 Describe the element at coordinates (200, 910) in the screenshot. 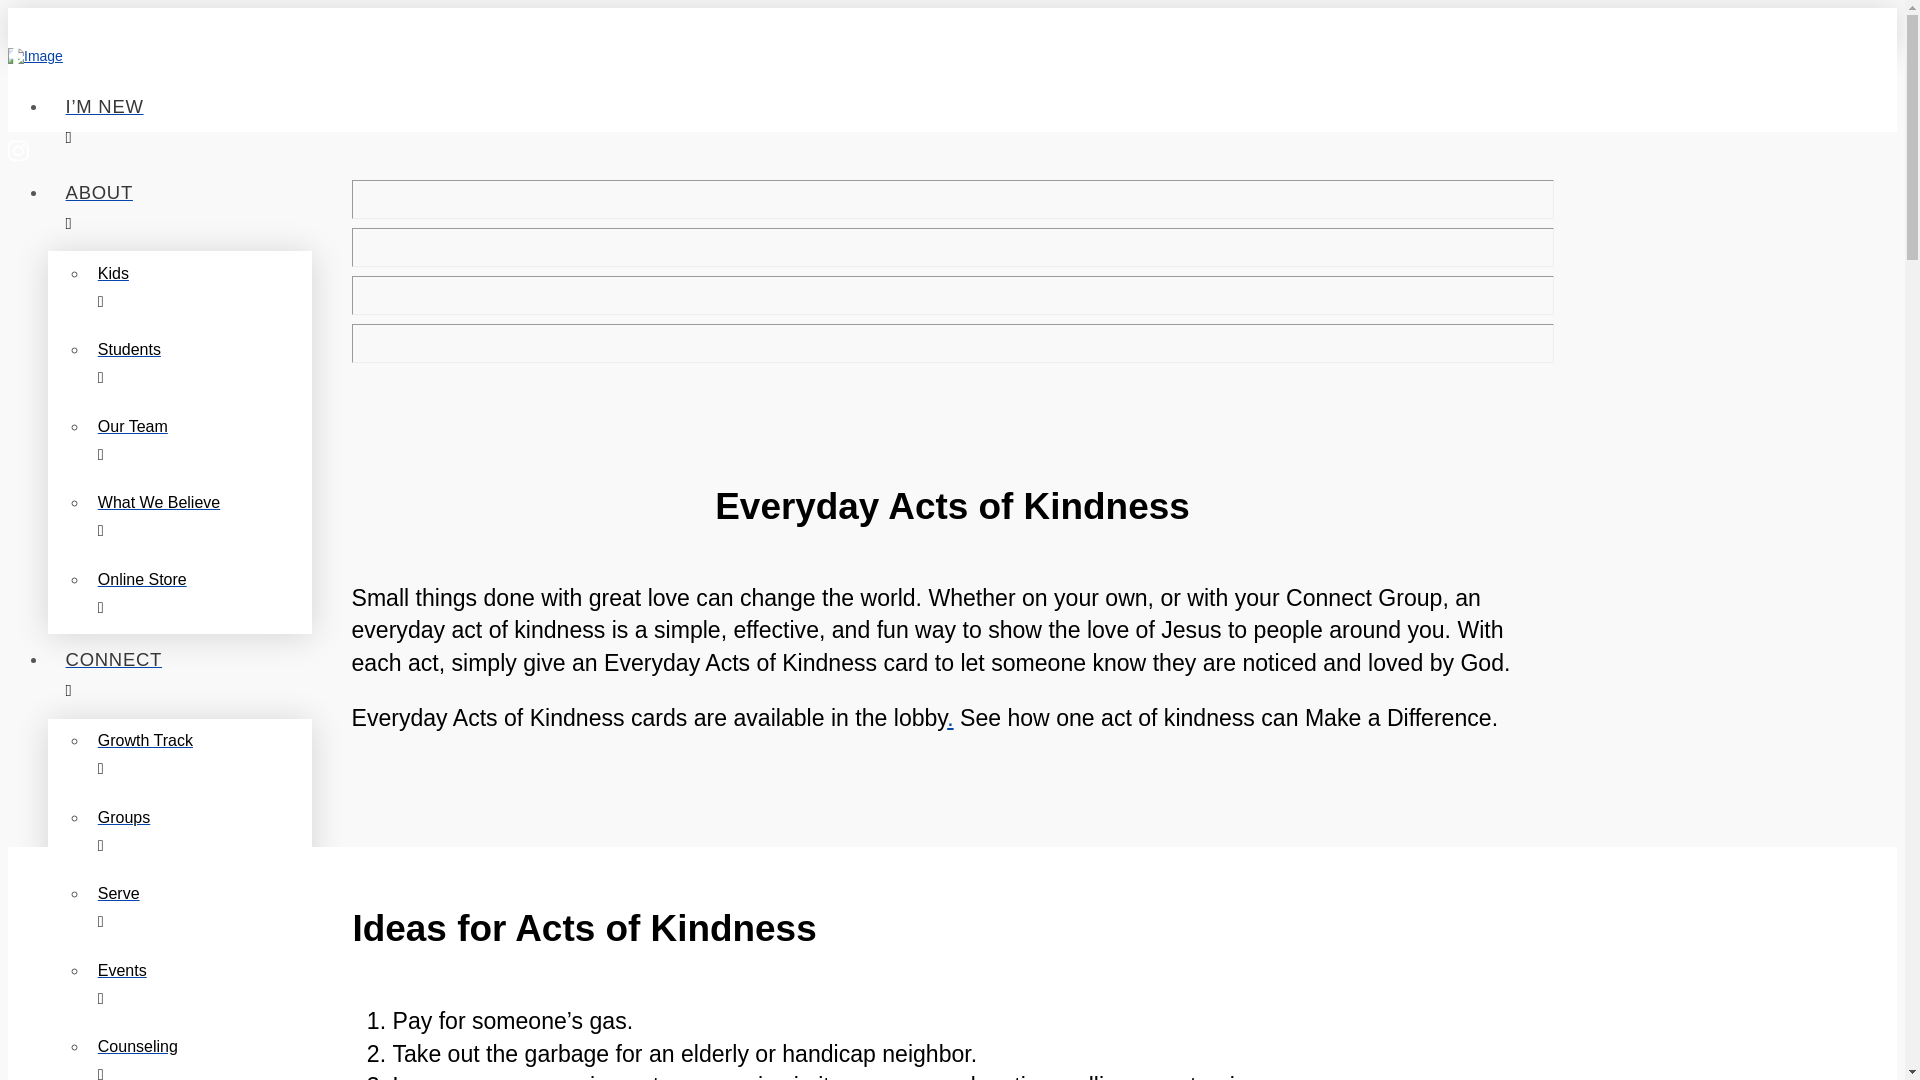

I see `Serve` at that location.